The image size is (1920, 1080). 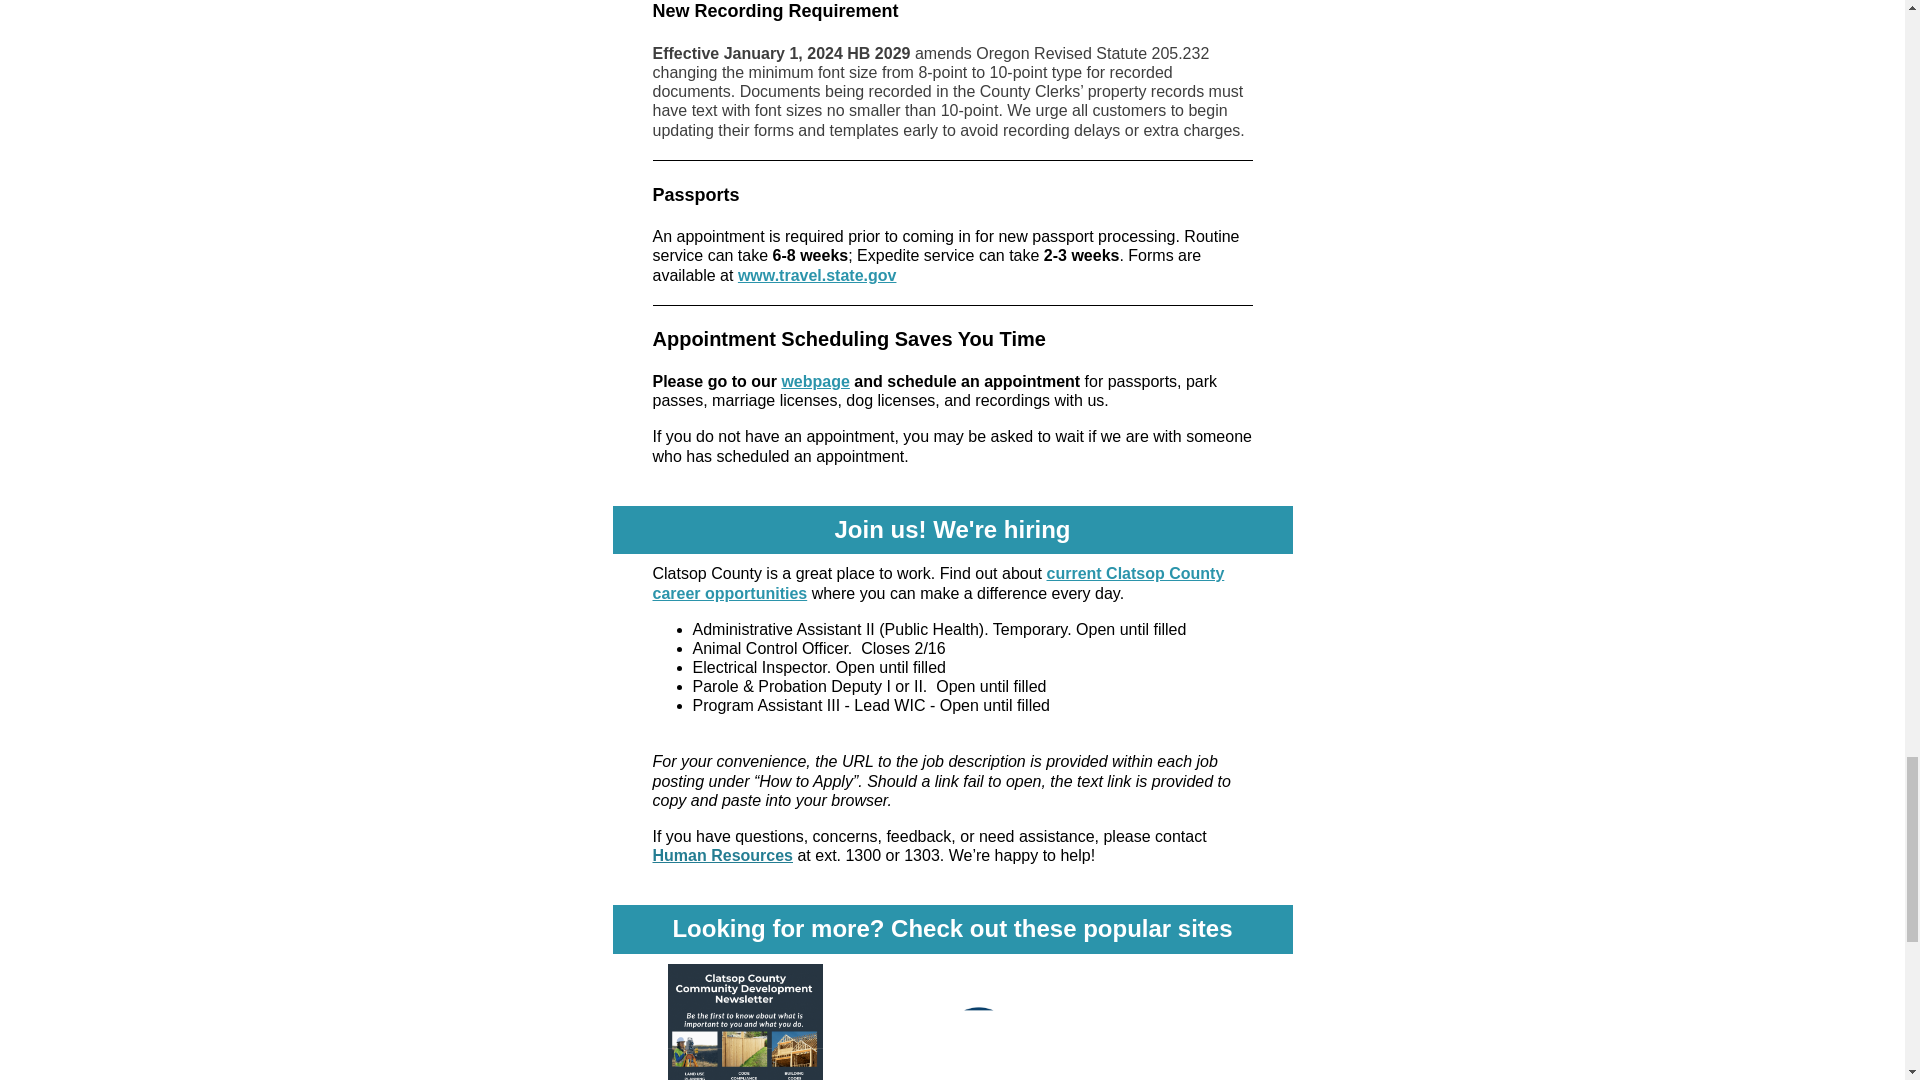 I want to click on Human Resources, so click(x=722, y=855).